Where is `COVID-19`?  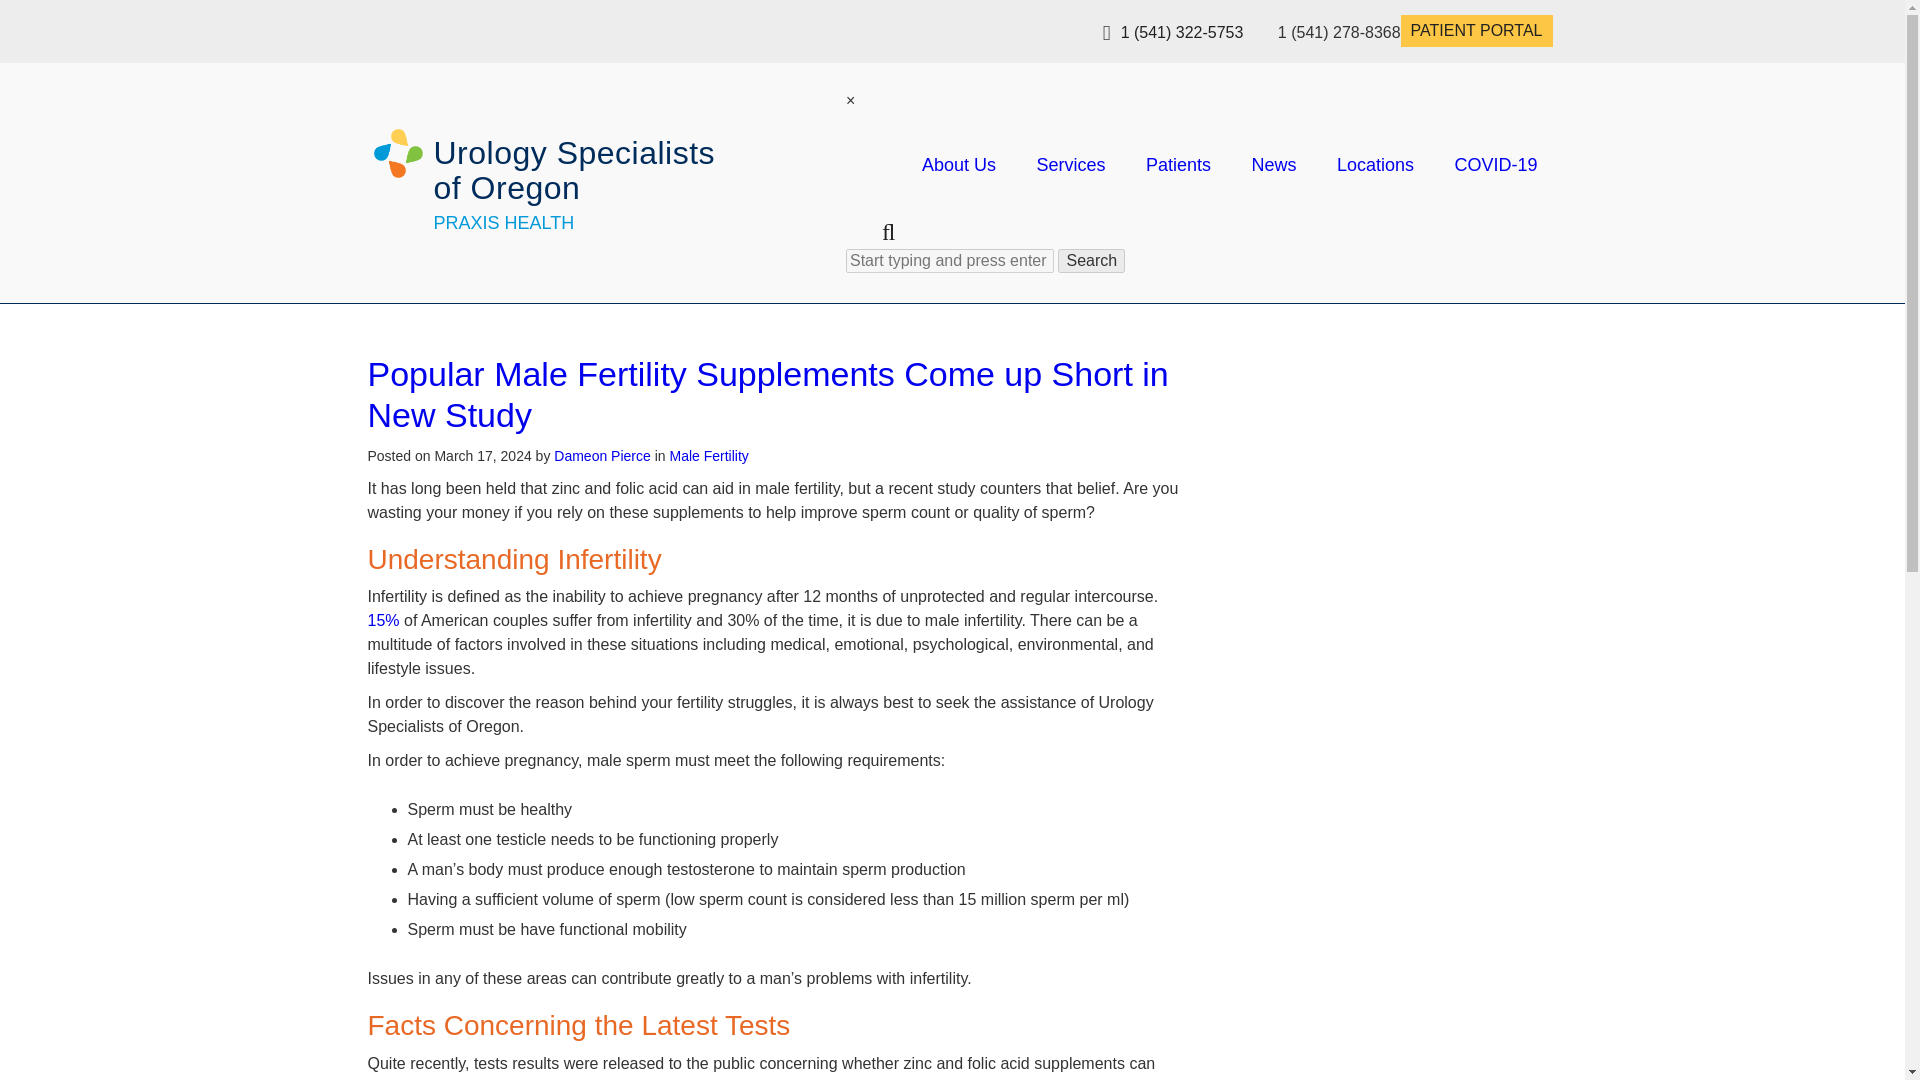
COVID-19 is located at coordinates (1495, 164).